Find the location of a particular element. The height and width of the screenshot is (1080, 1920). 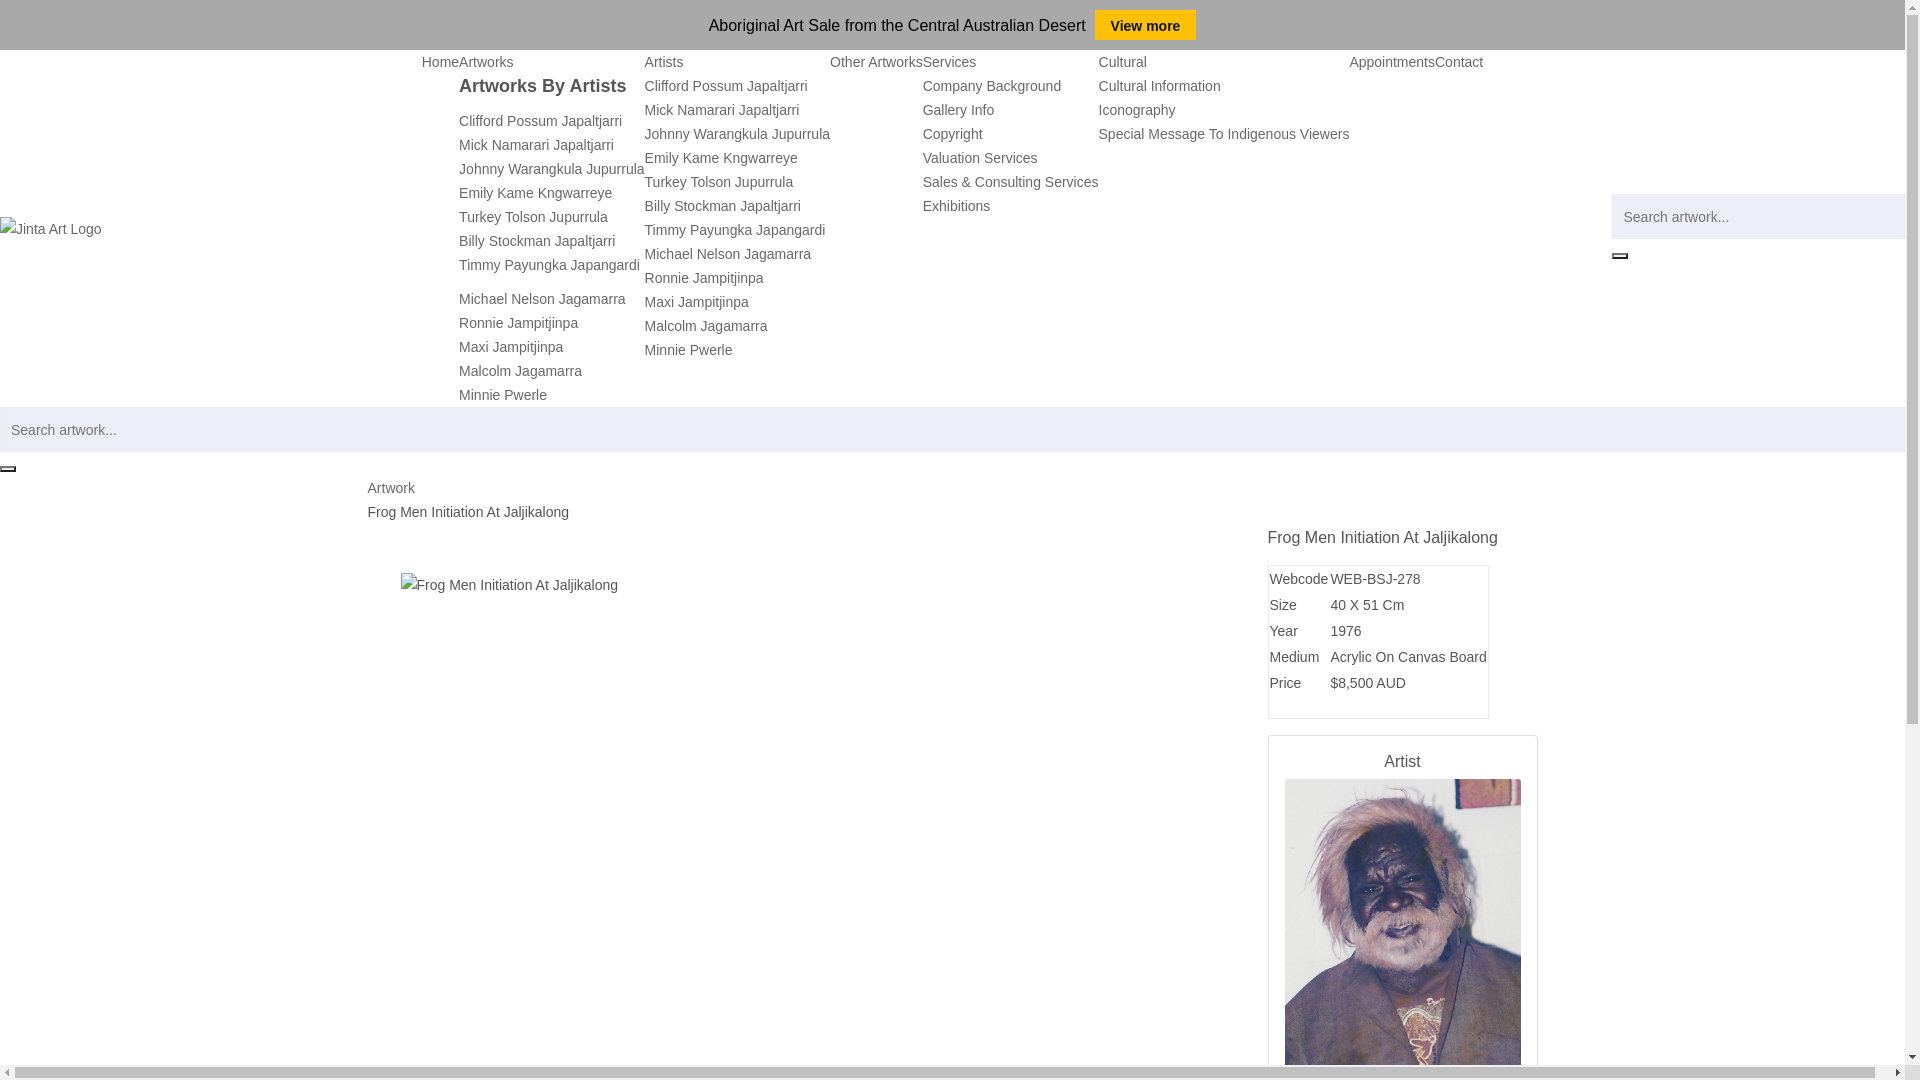

View more is located at coordinates (1146, 25).